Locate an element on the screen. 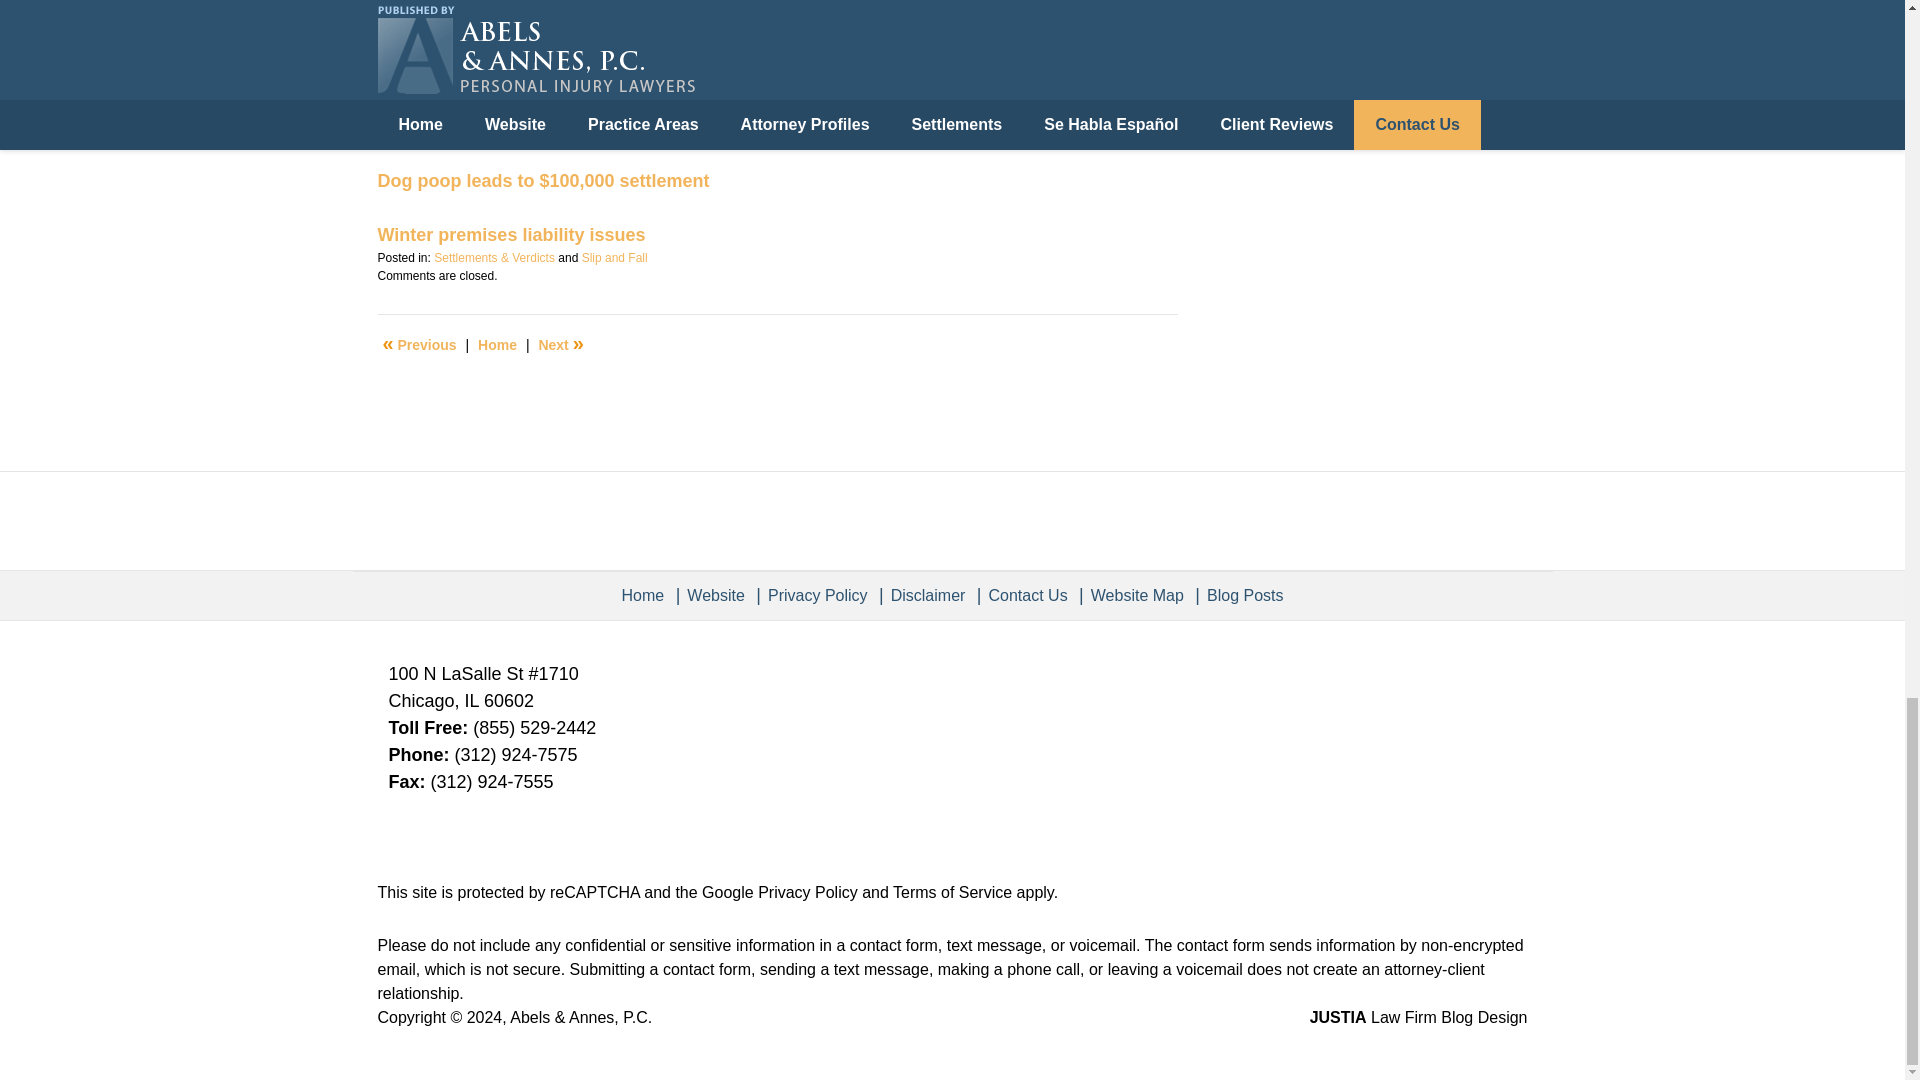 This screenshot has width=1920, height=1080. Winter premises liability issues is located at coordinates (512, 234).